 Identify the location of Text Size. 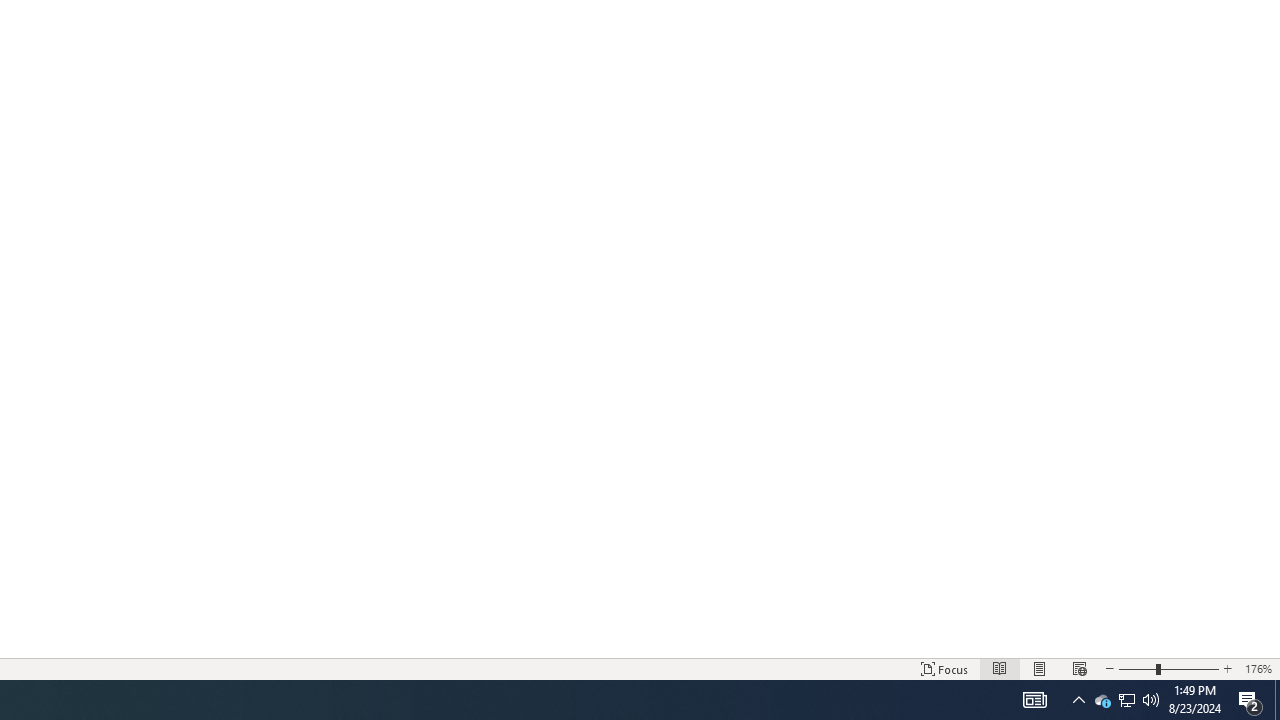
(1168, 668).